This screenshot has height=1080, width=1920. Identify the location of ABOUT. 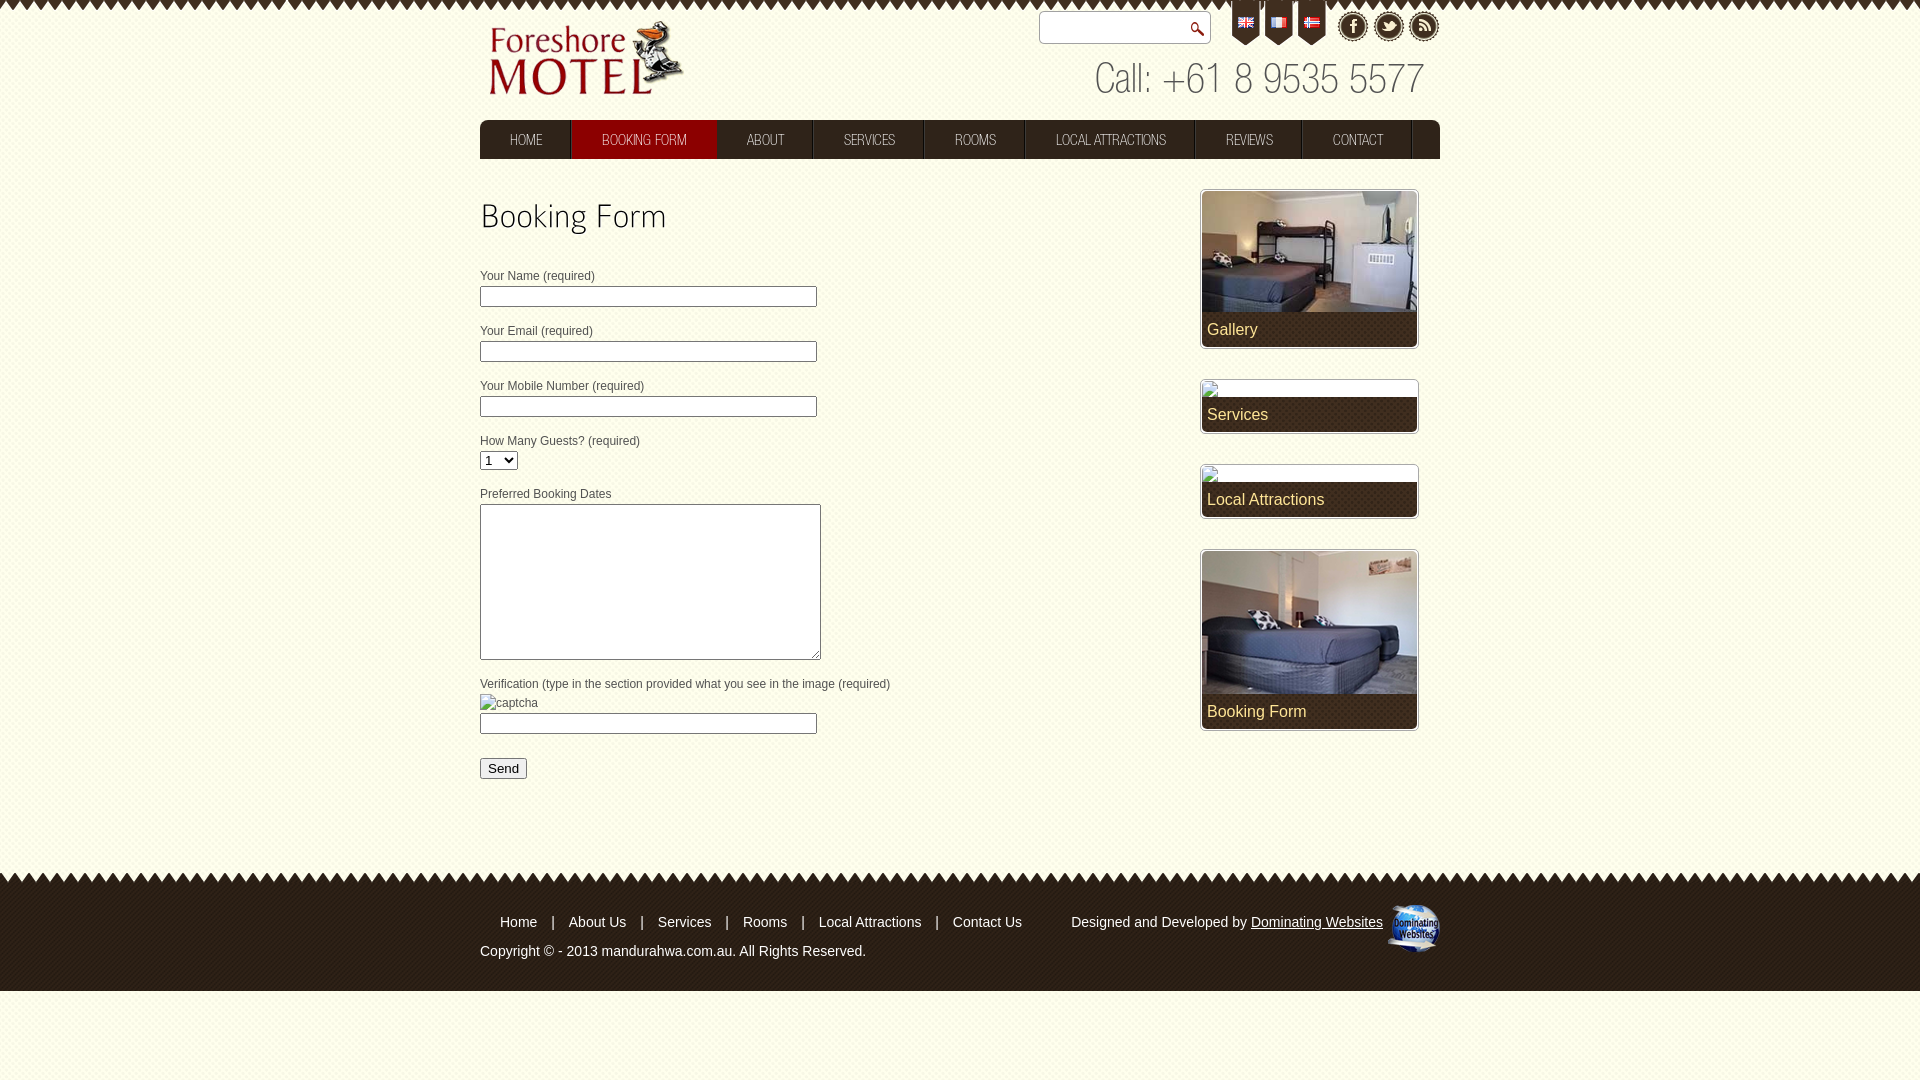
(766, 140).